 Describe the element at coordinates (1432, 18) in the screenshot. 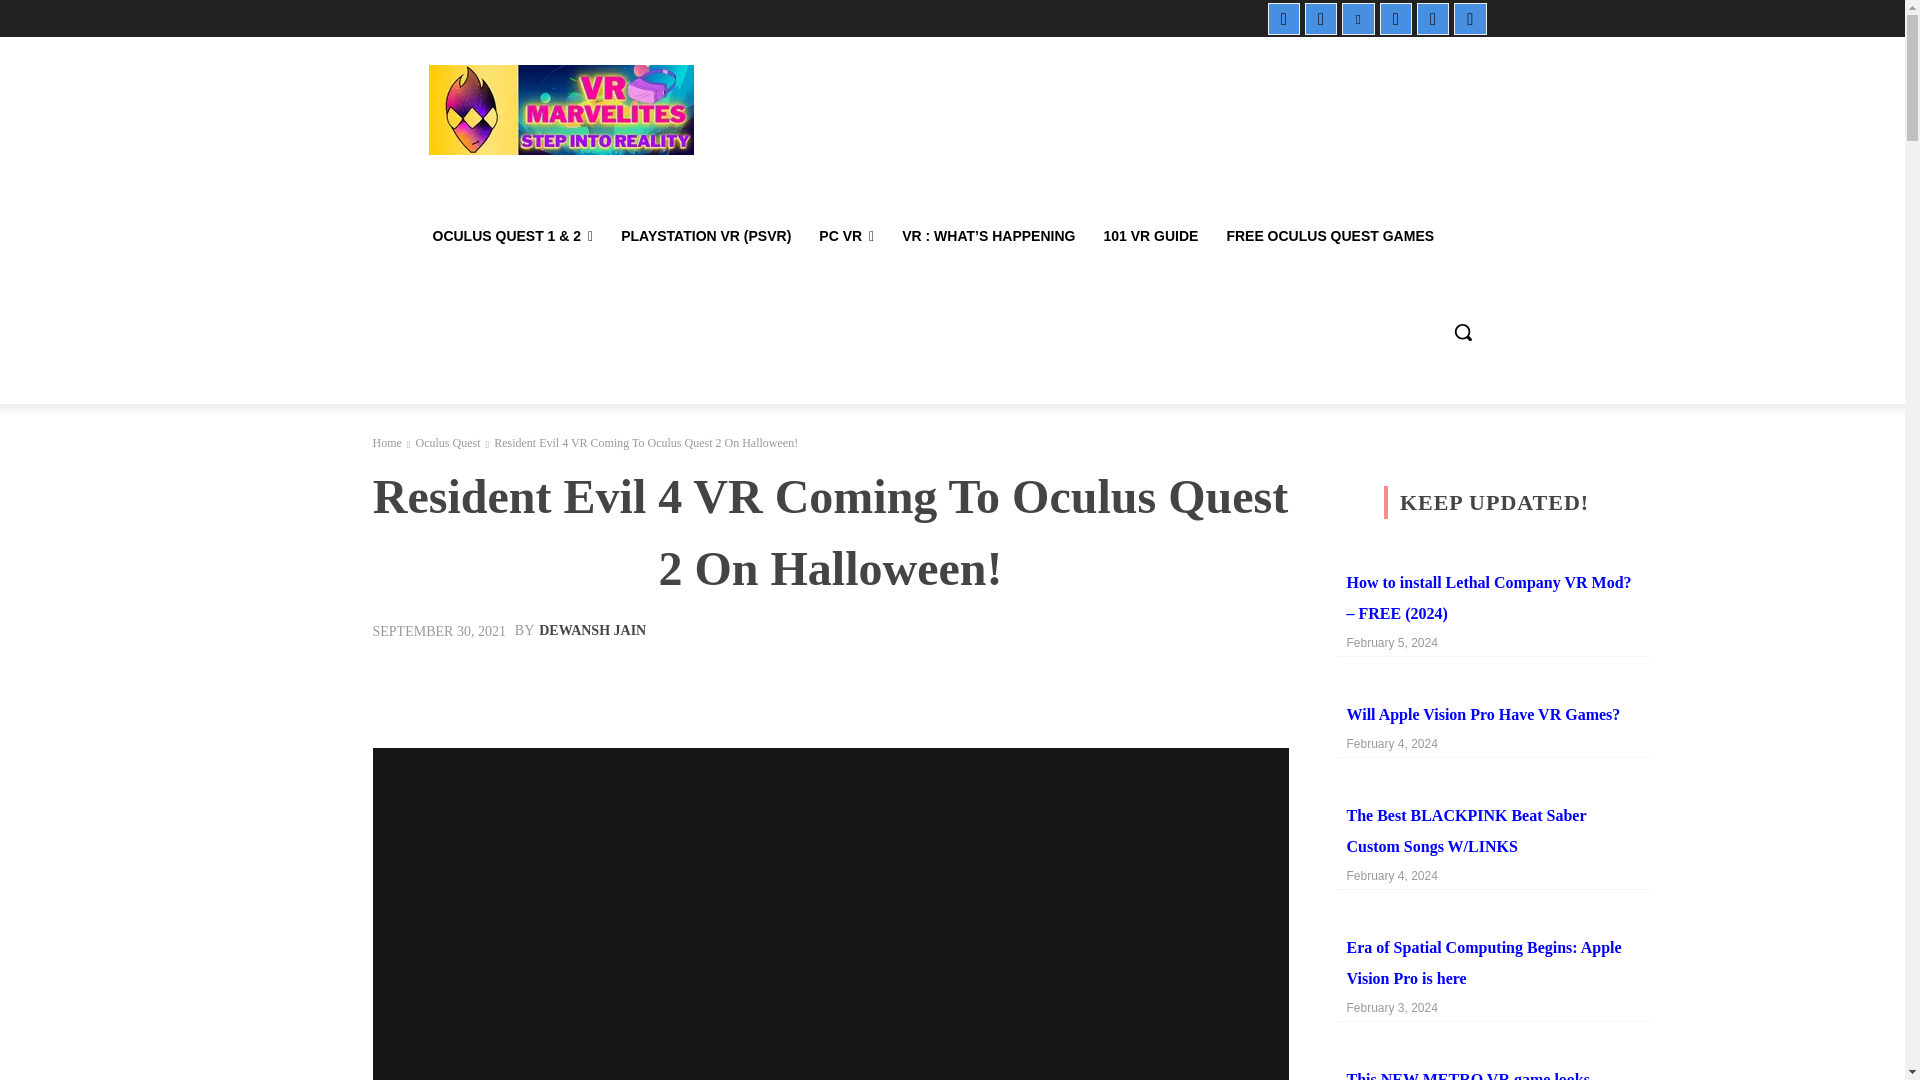

I see `Twitter` at that location.